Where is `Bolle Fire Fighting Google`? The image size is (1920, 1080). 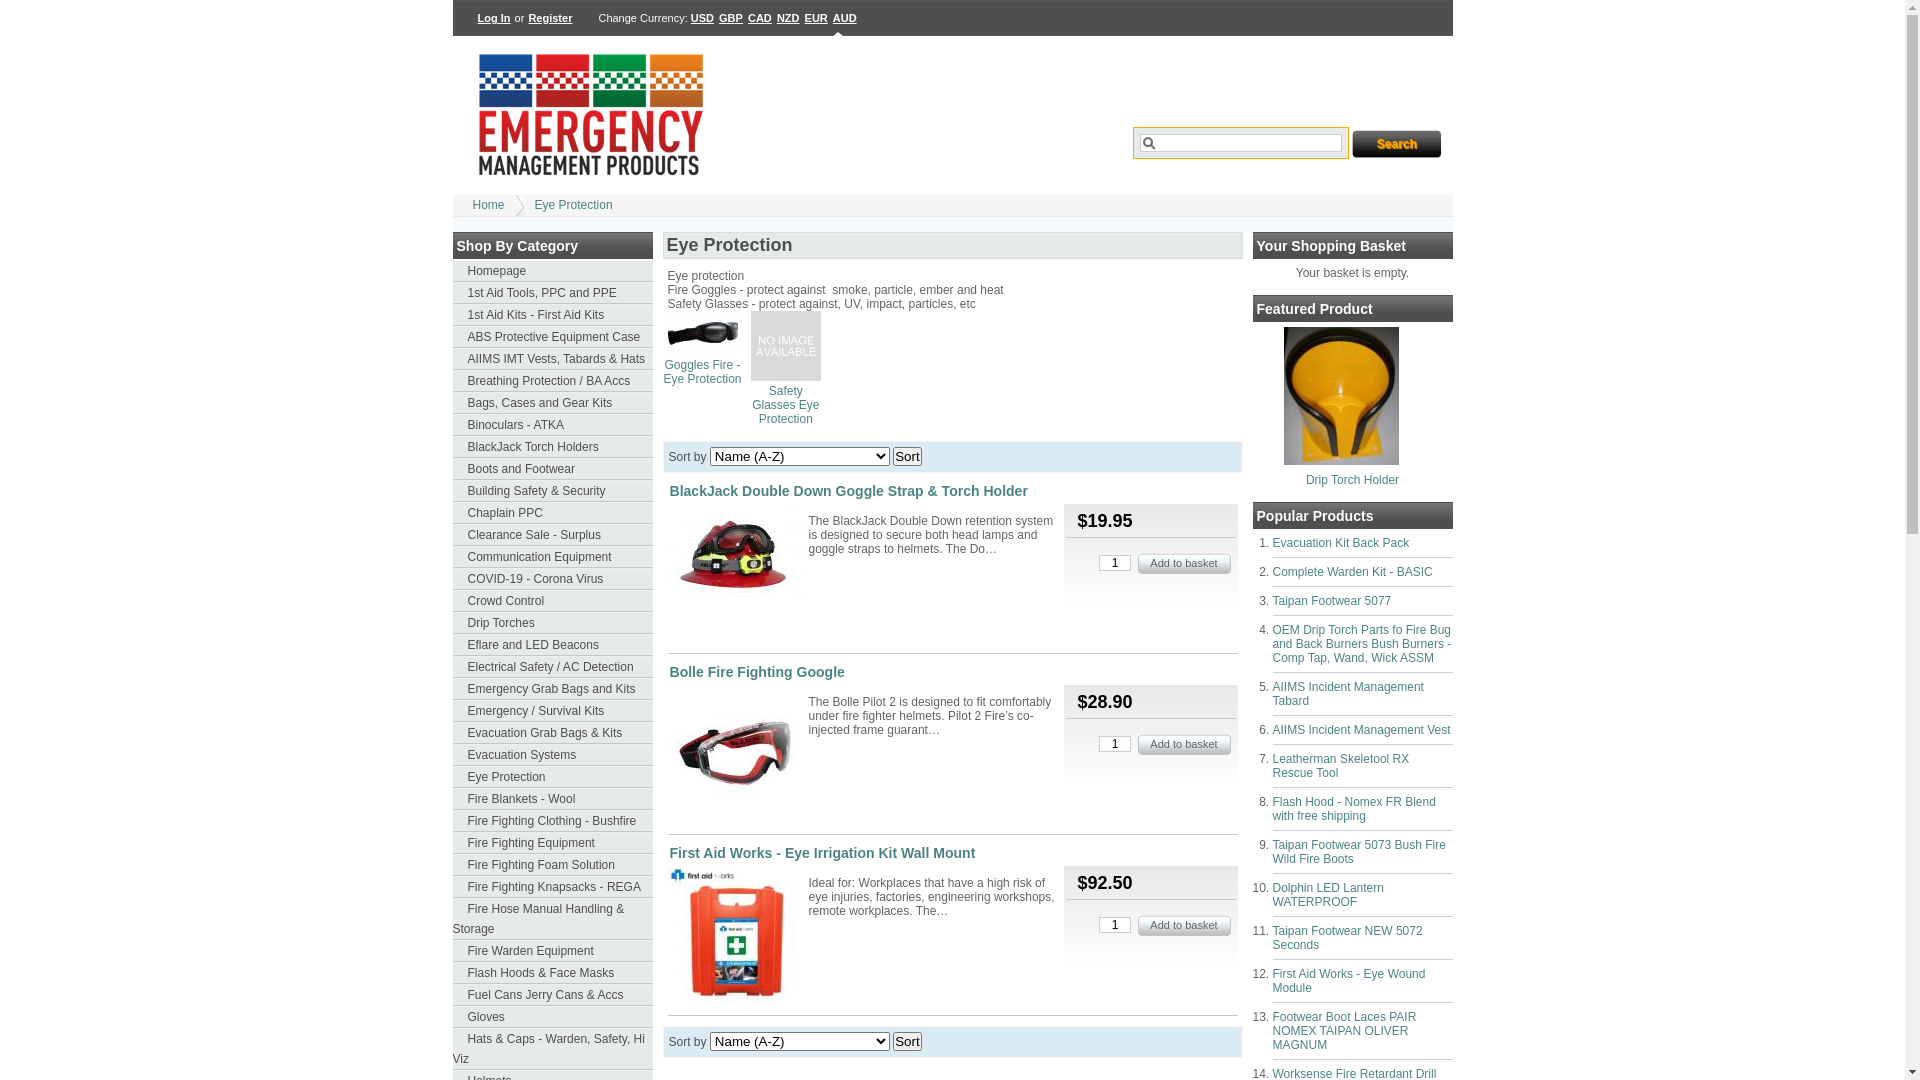
Bolle Fire Fighting Google is located at coordinates (758, 672).